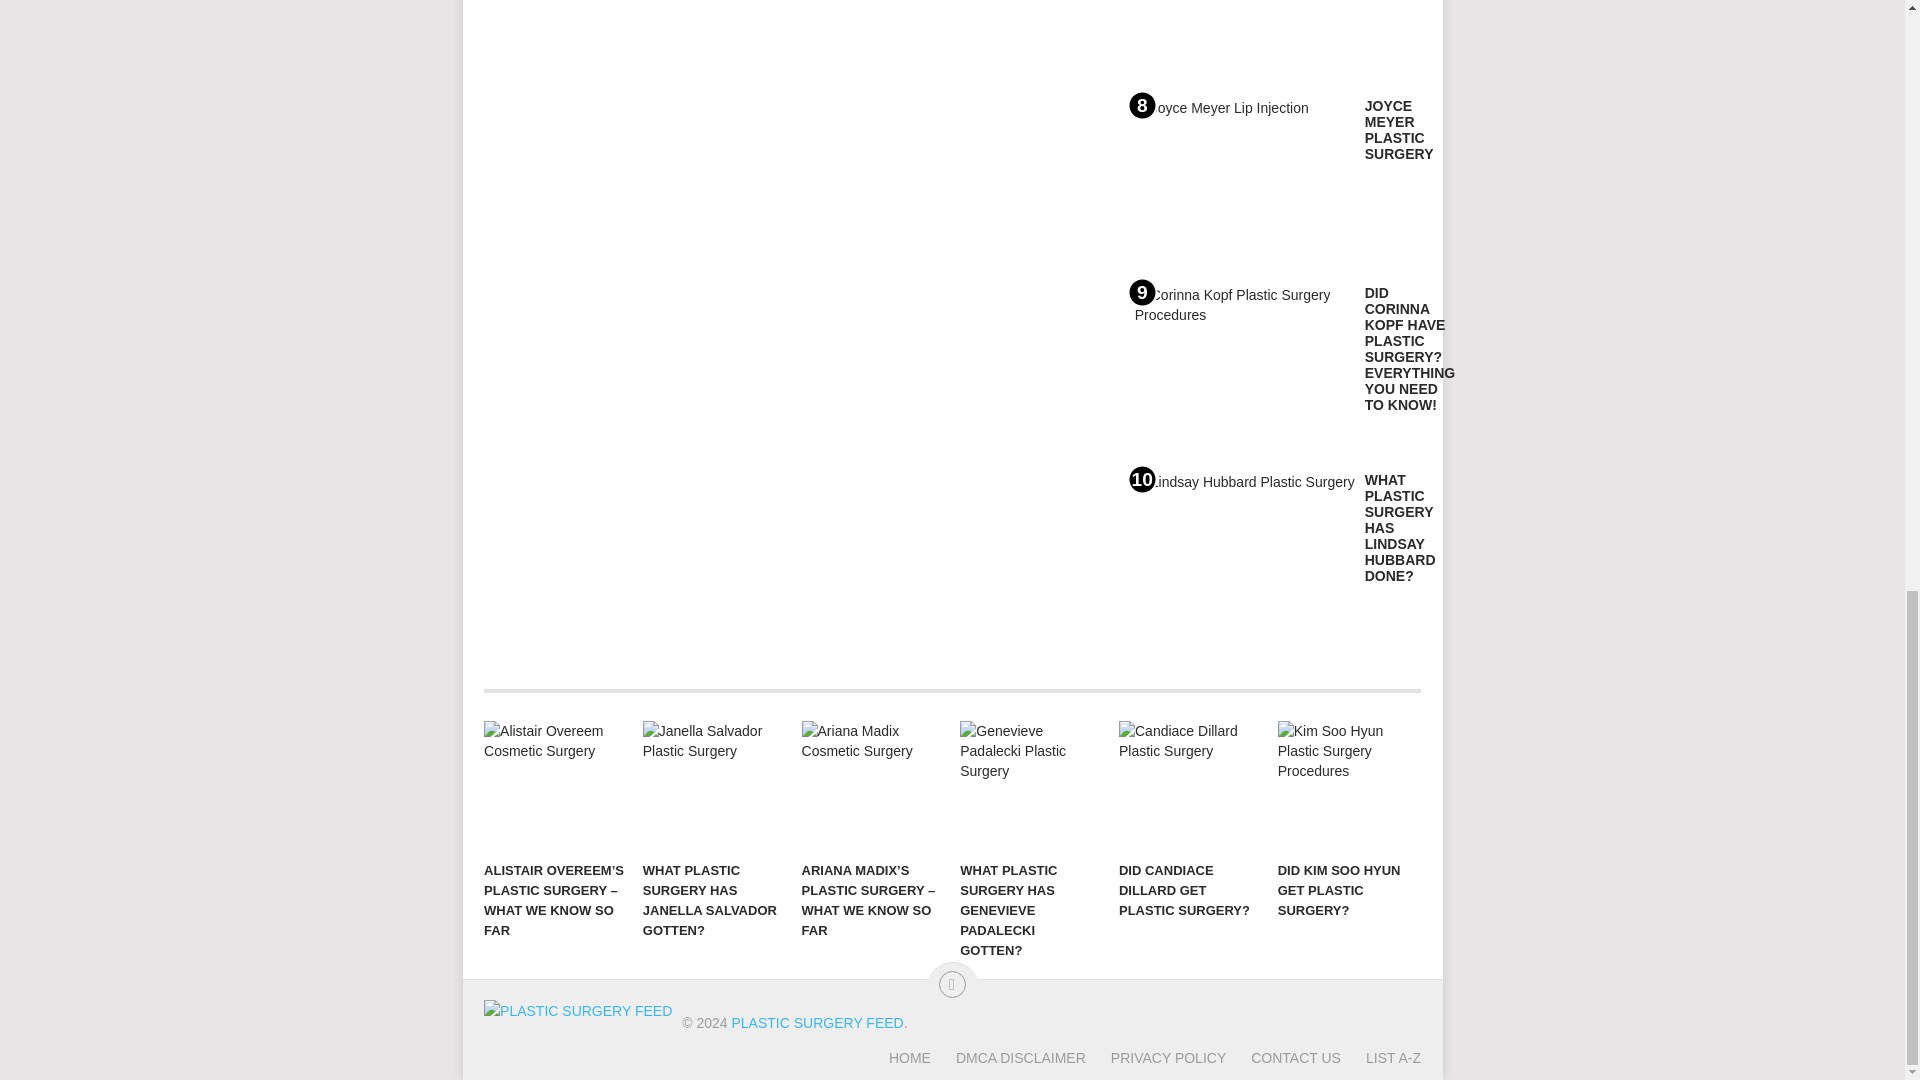  Describe the element at coordinates (1348, 786) in the screenshot. I see `DID KIM SOO HYUN GET PLASTIC SURGERY?` at that location.